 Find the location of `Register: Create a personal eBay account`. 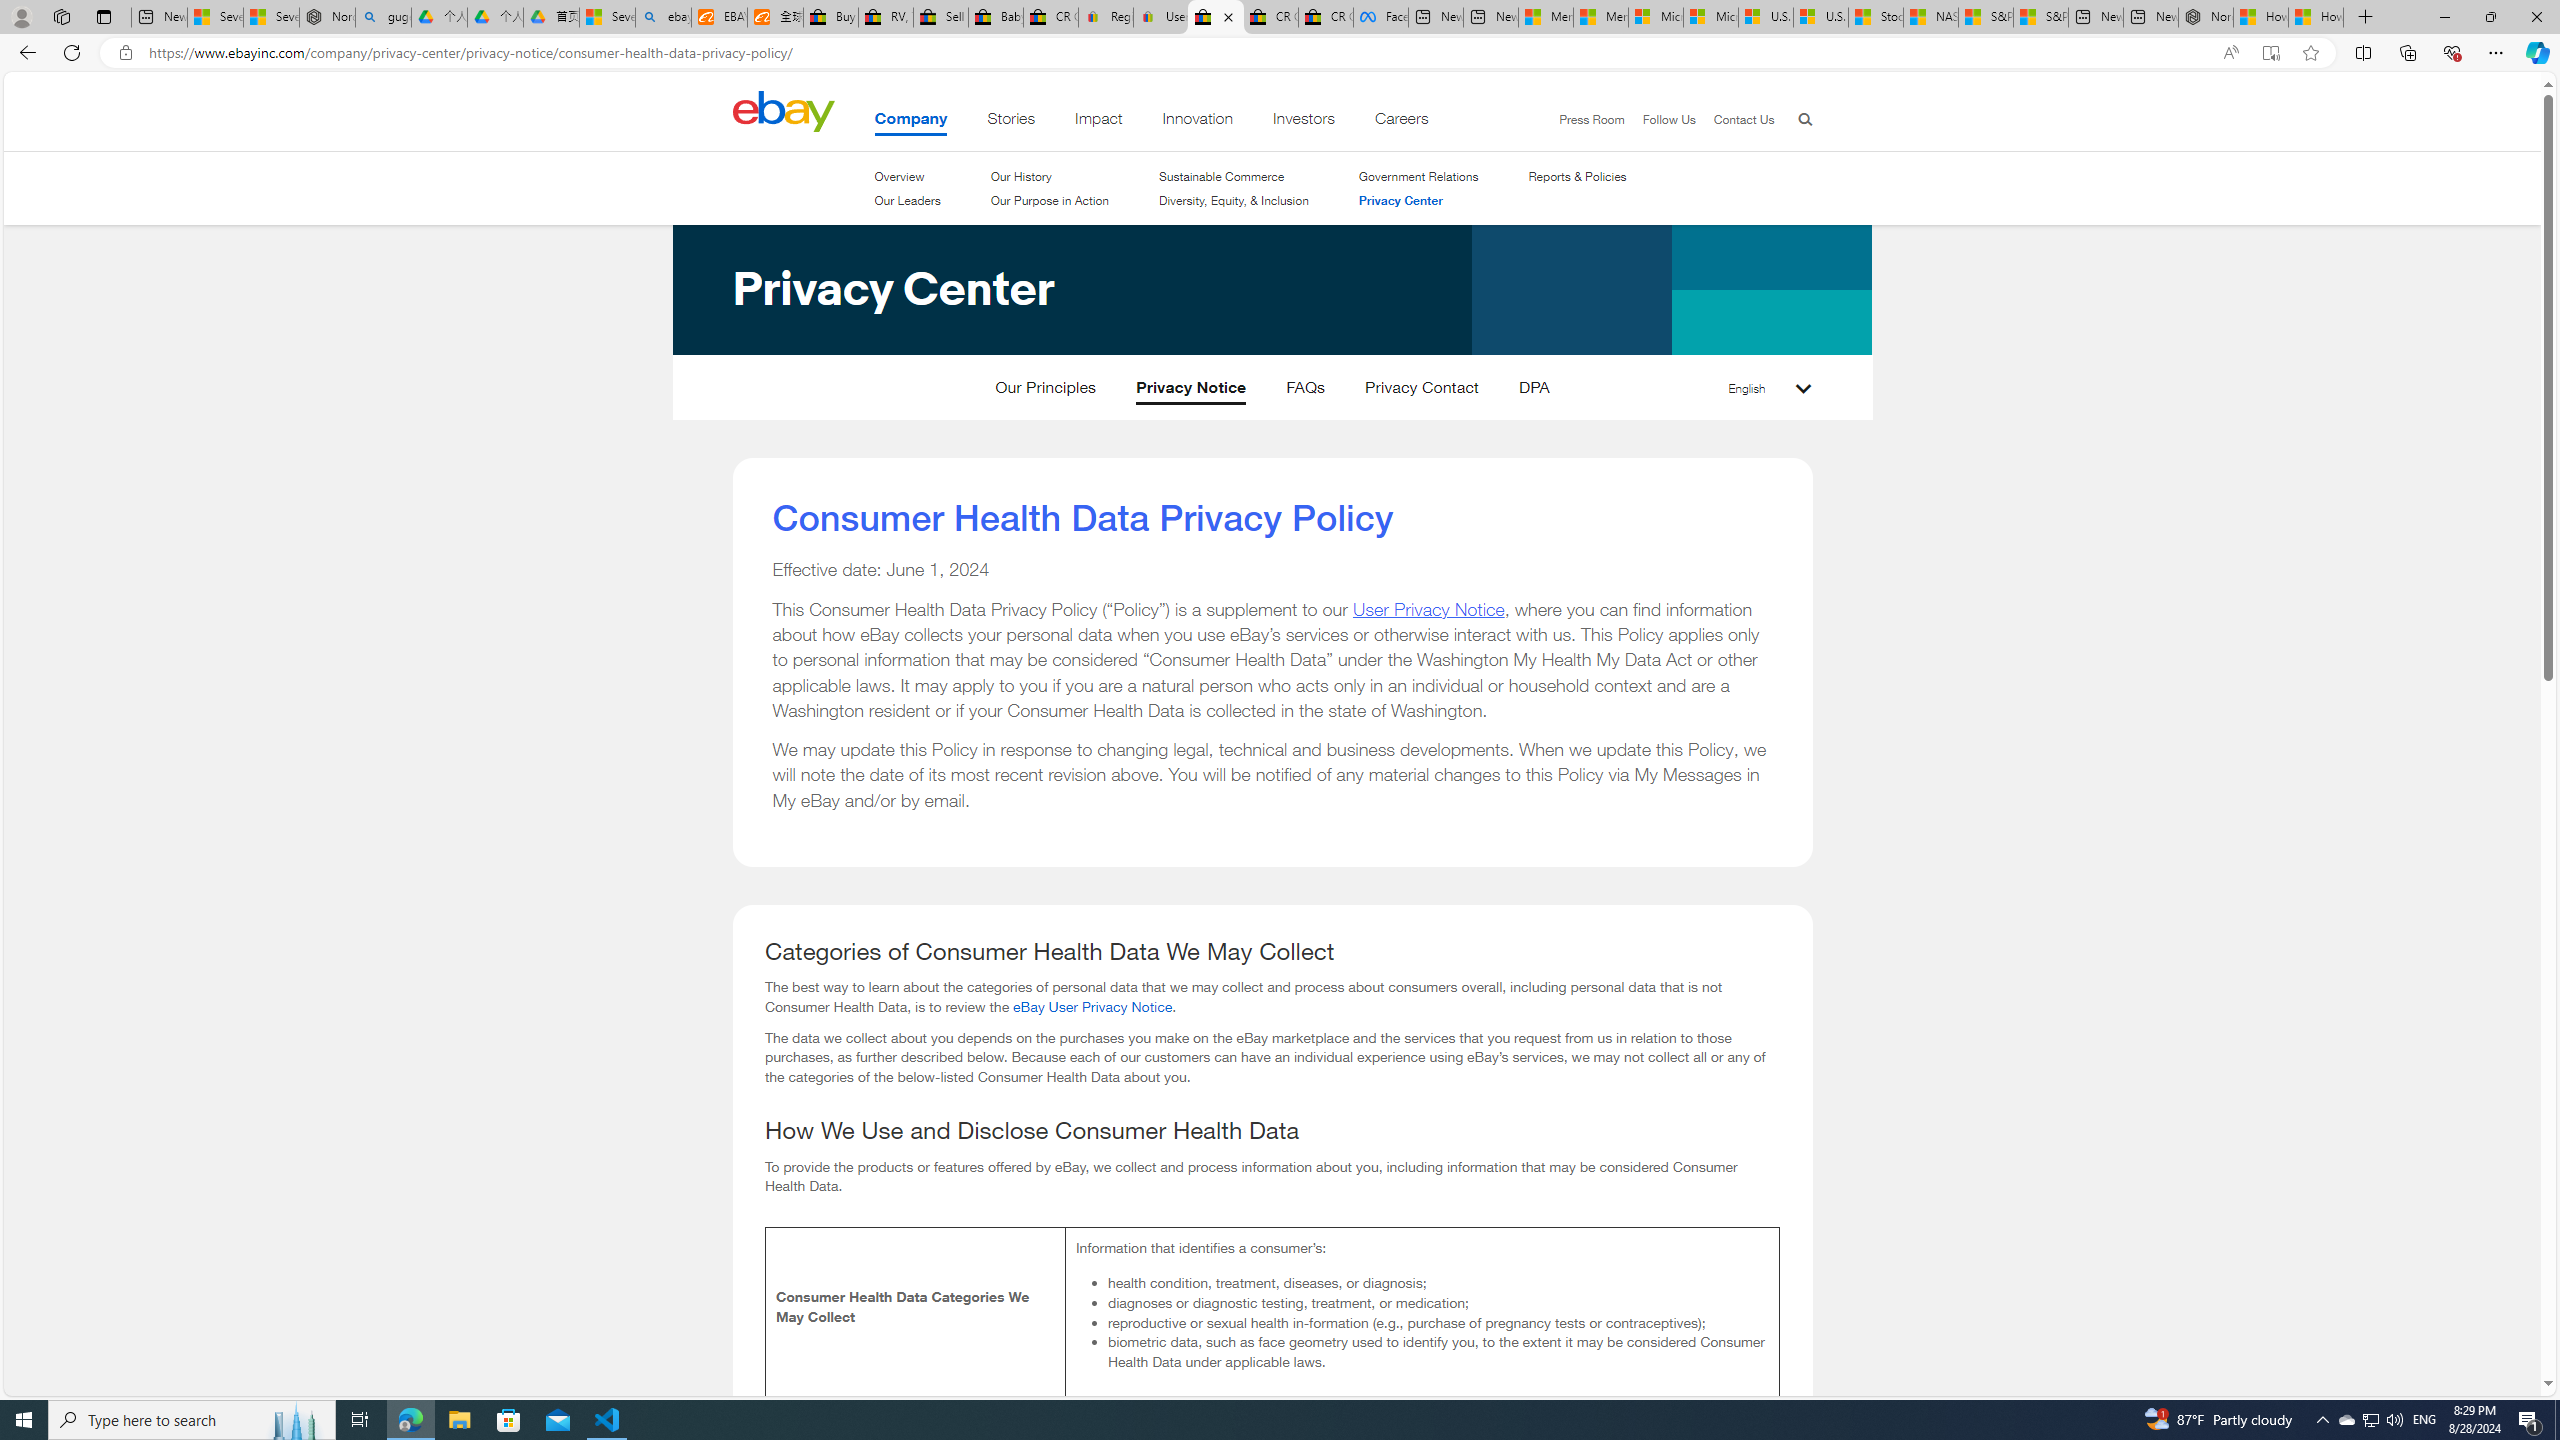

Register: Create a personal eBay account is located at coordinates (1106, 17).